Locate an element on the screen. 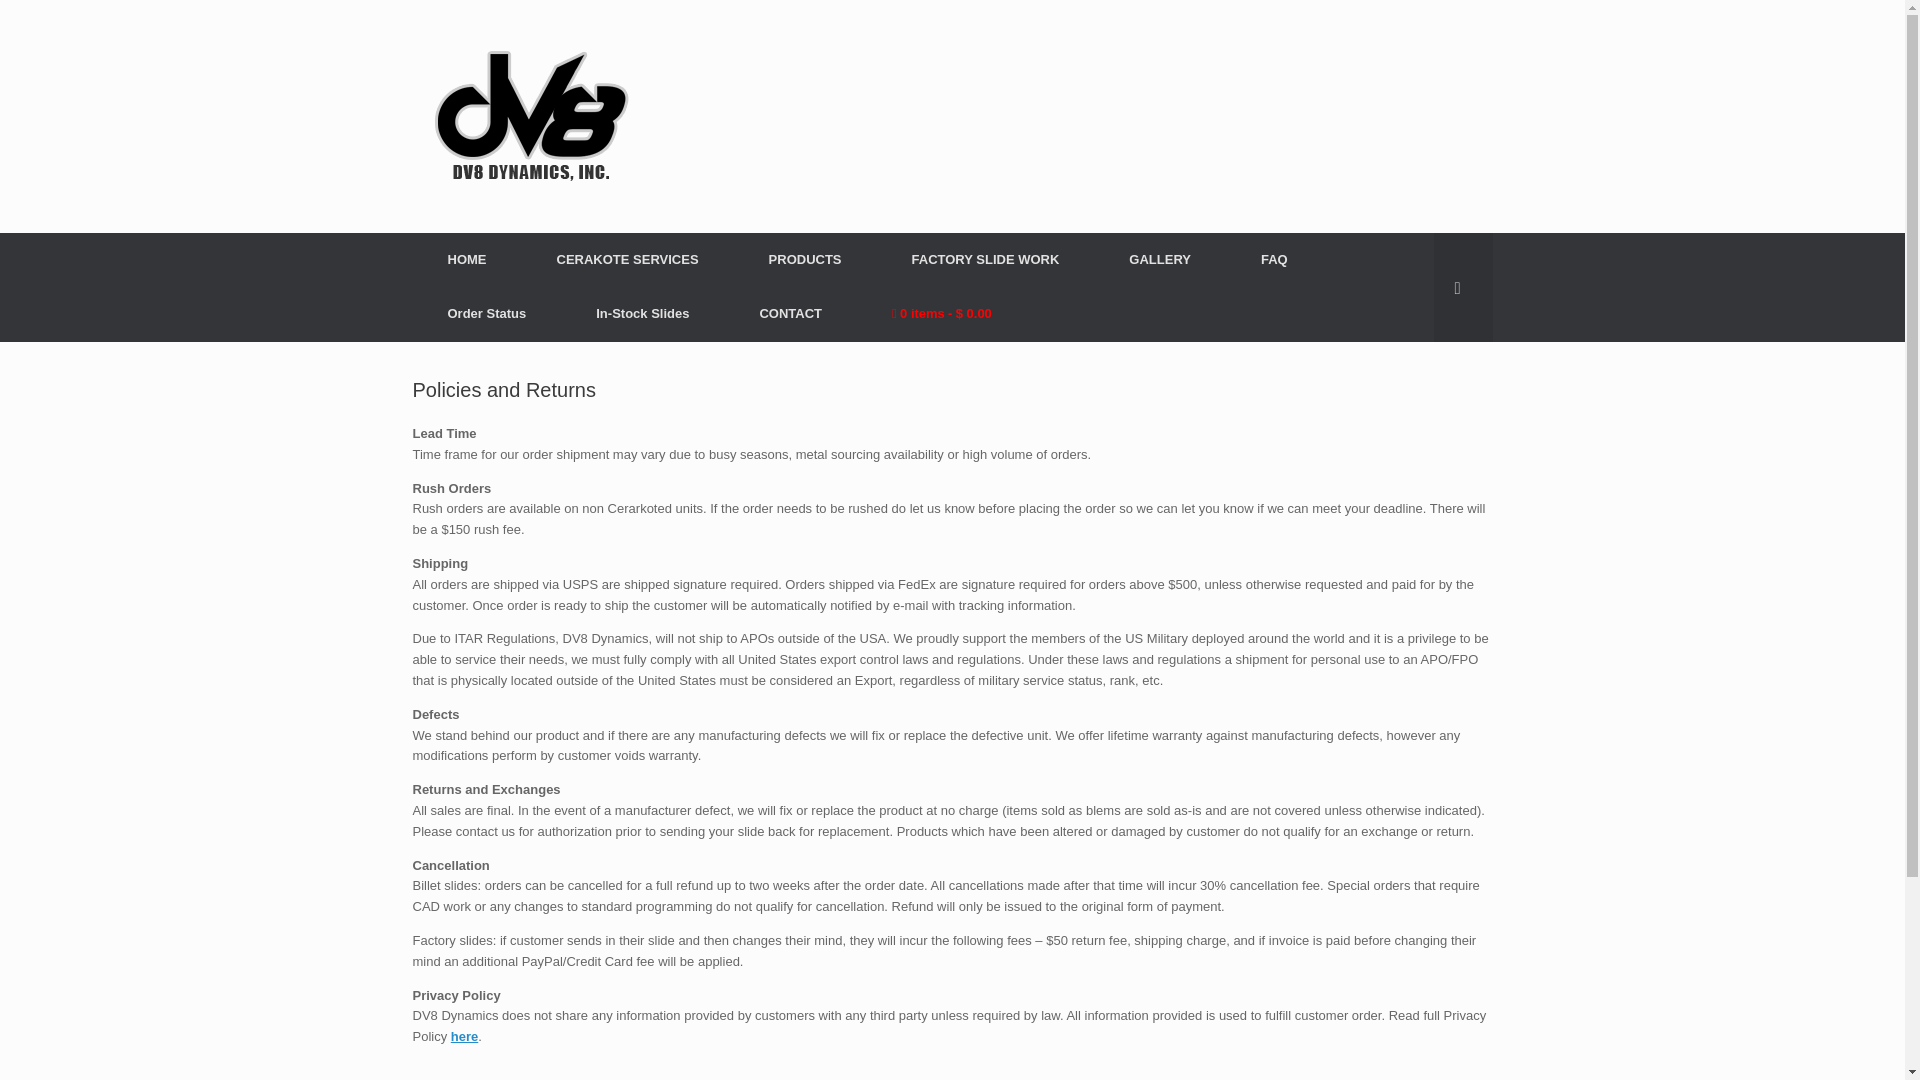  HOME is located at coordinates (466, 260).